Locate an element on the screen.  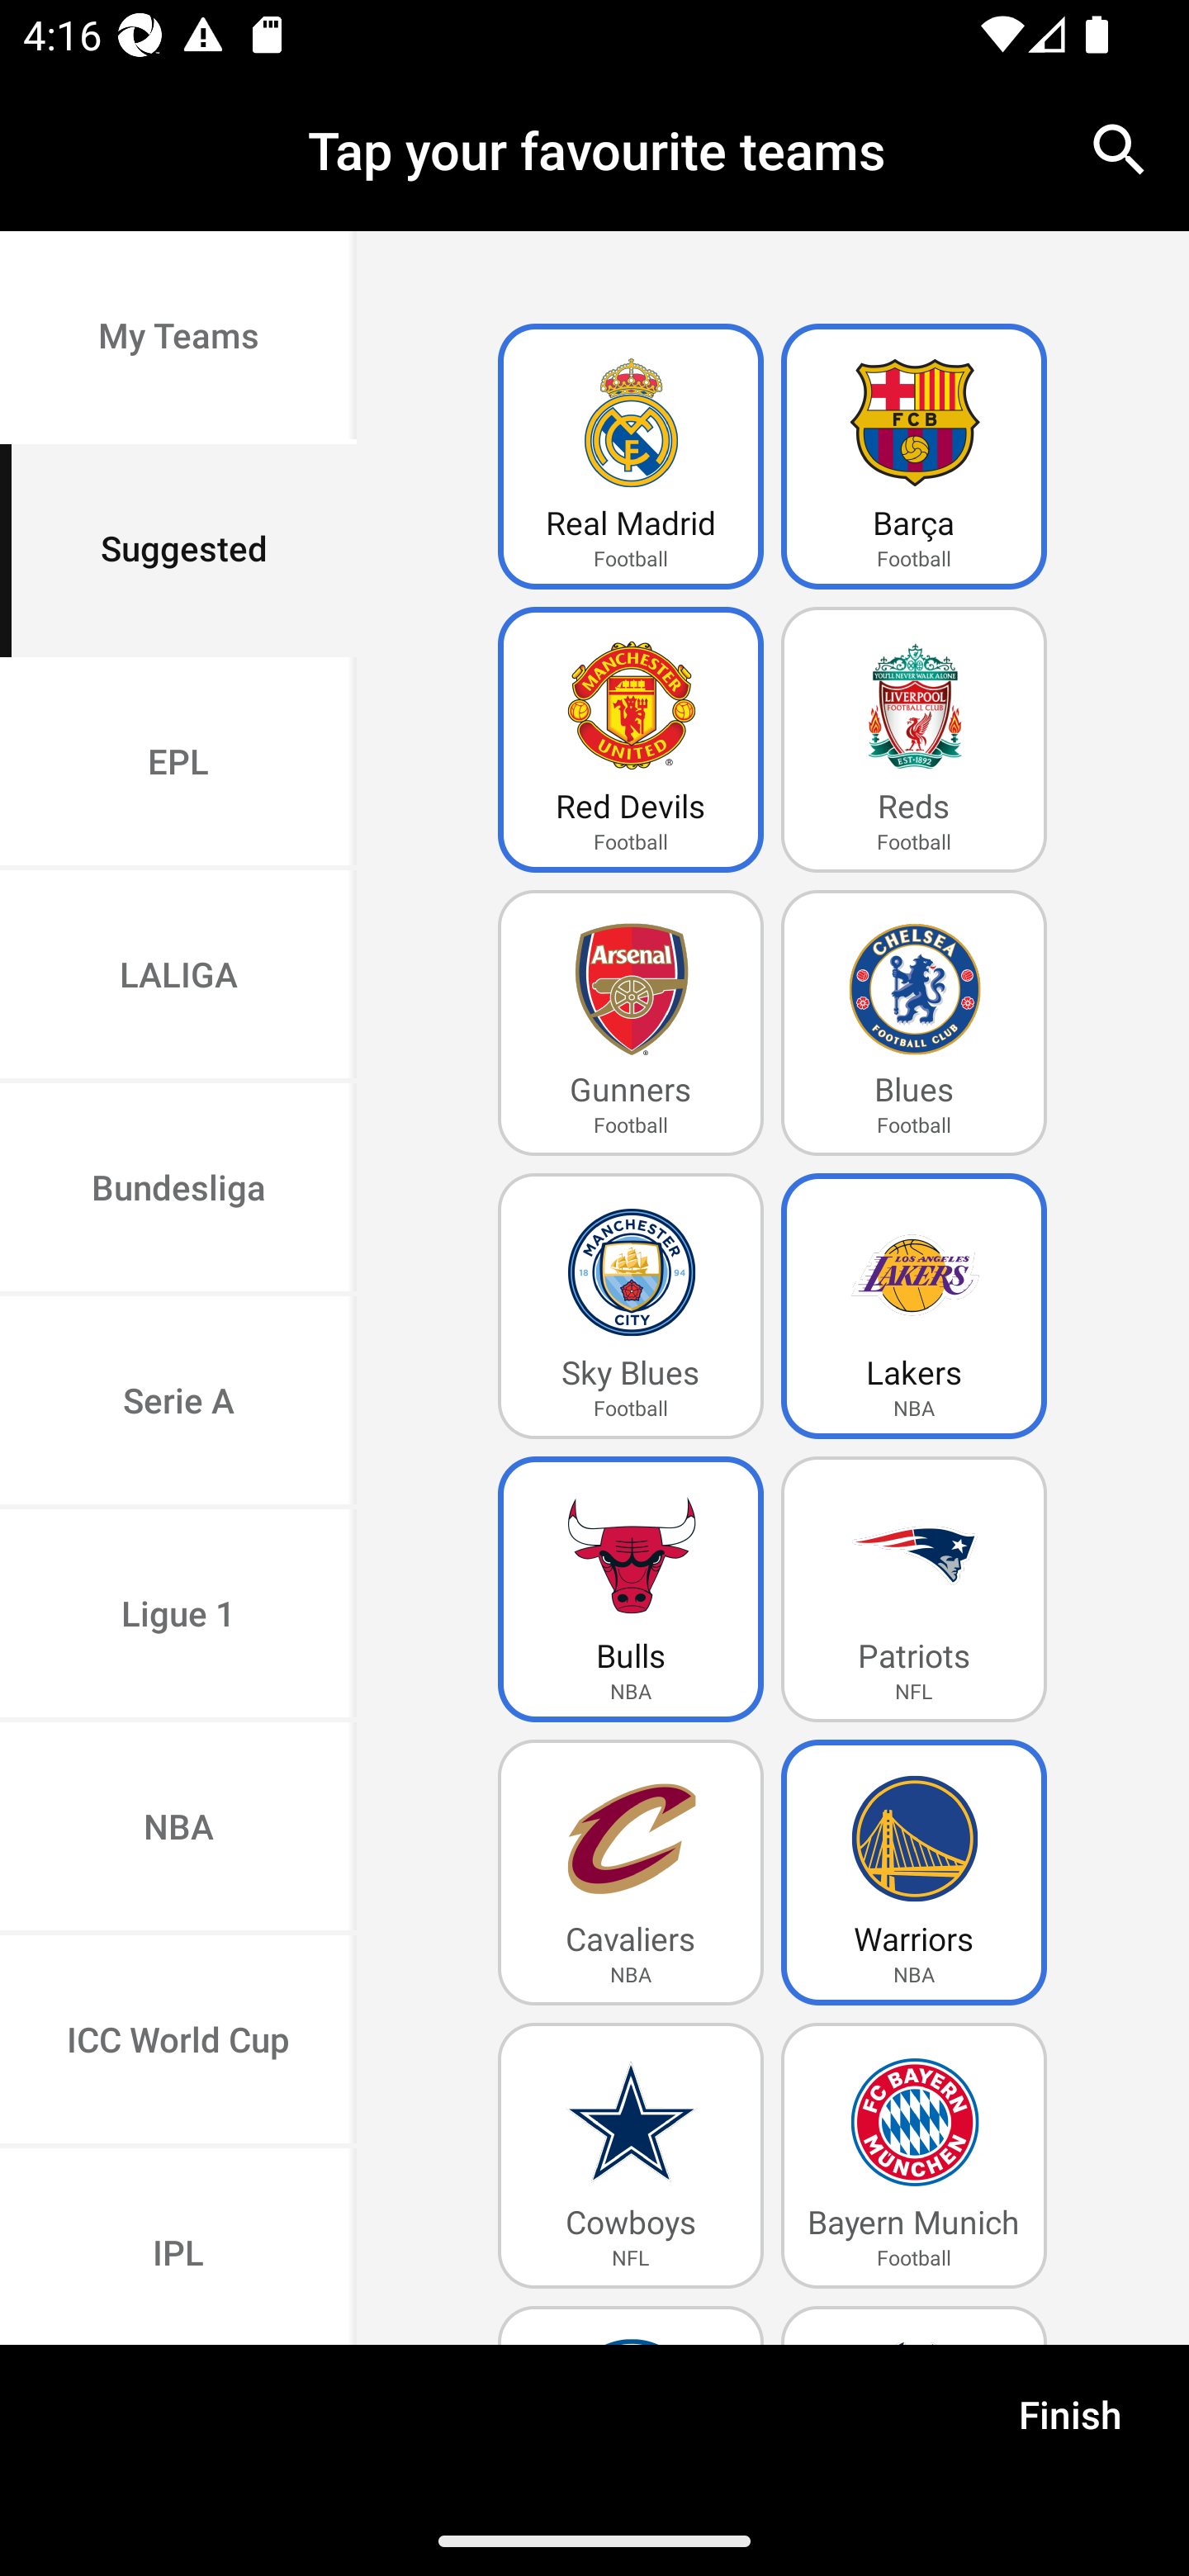
Real Madrid Real MadridSelected Football is located at coordinates (631, 457).